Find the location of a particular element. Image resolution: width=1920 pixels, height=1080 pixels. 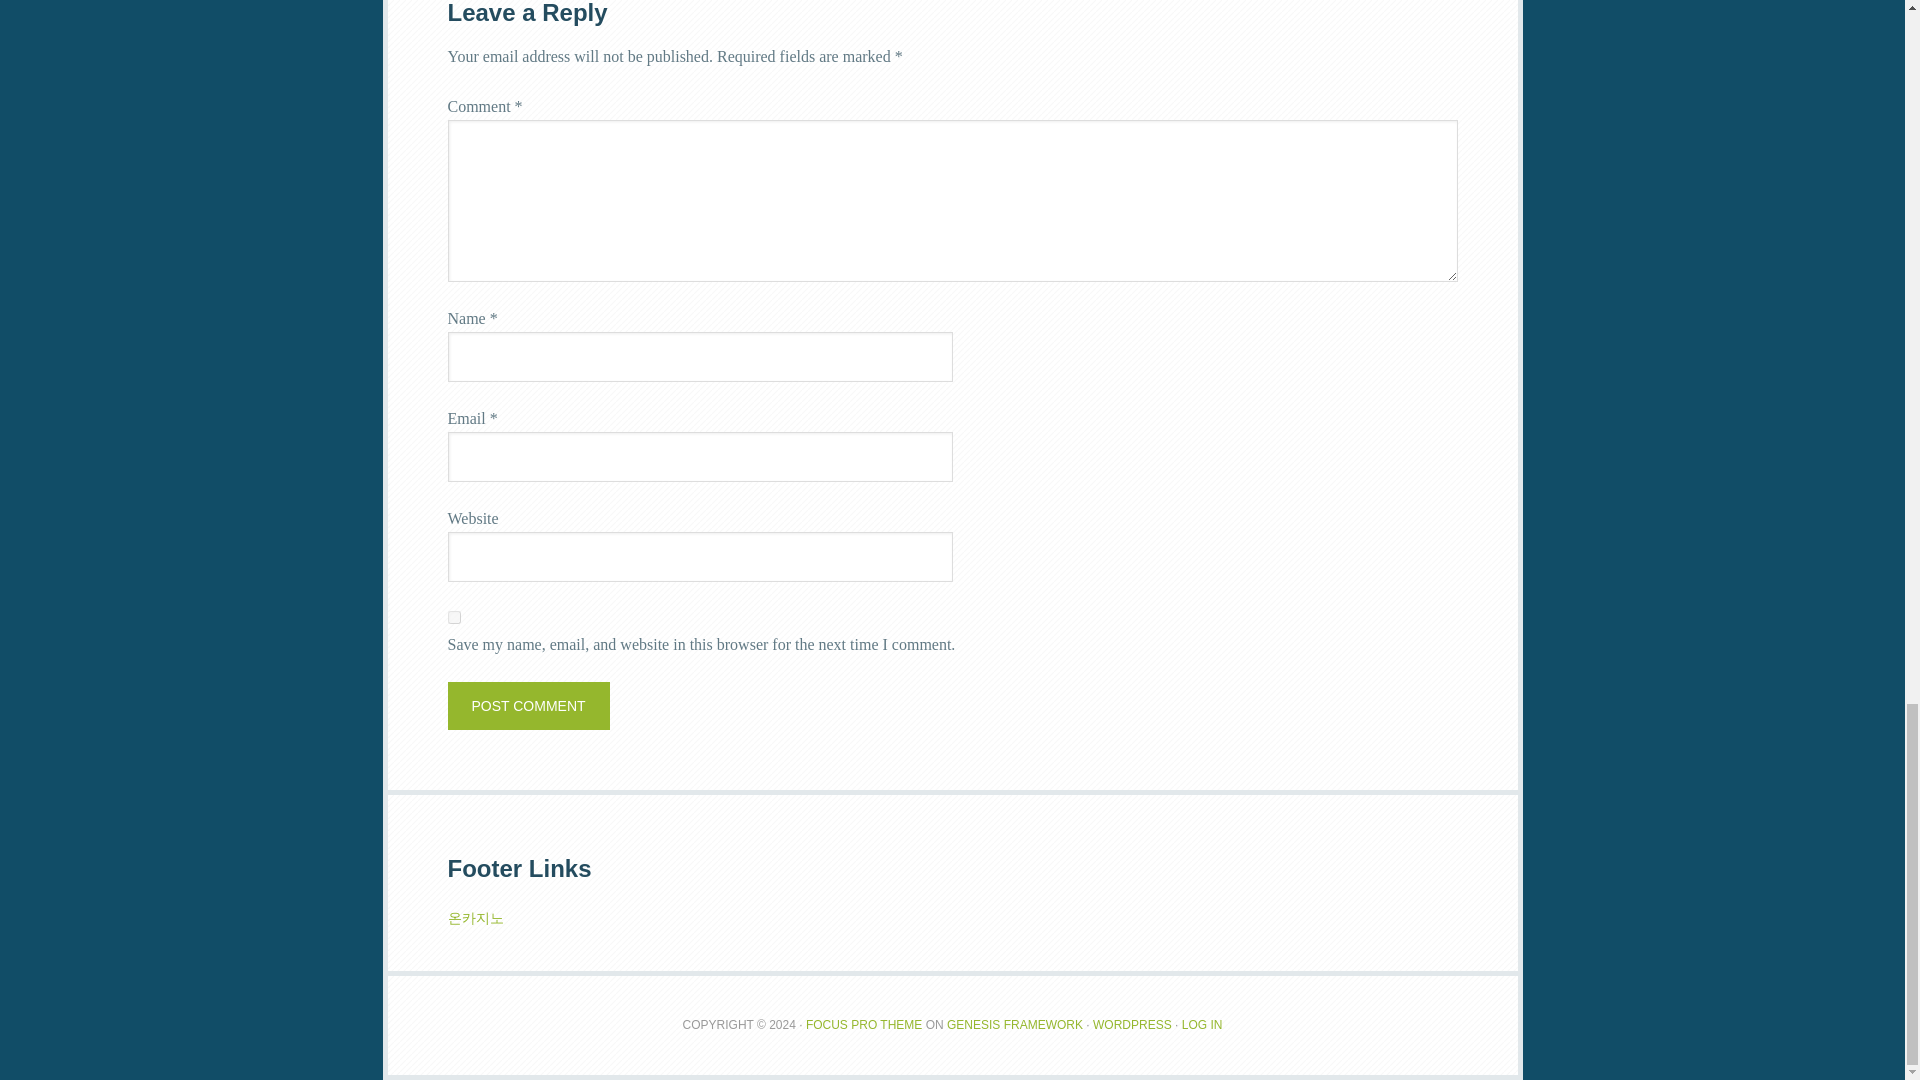

LOG IN is located at coordinates (1202, 1025).